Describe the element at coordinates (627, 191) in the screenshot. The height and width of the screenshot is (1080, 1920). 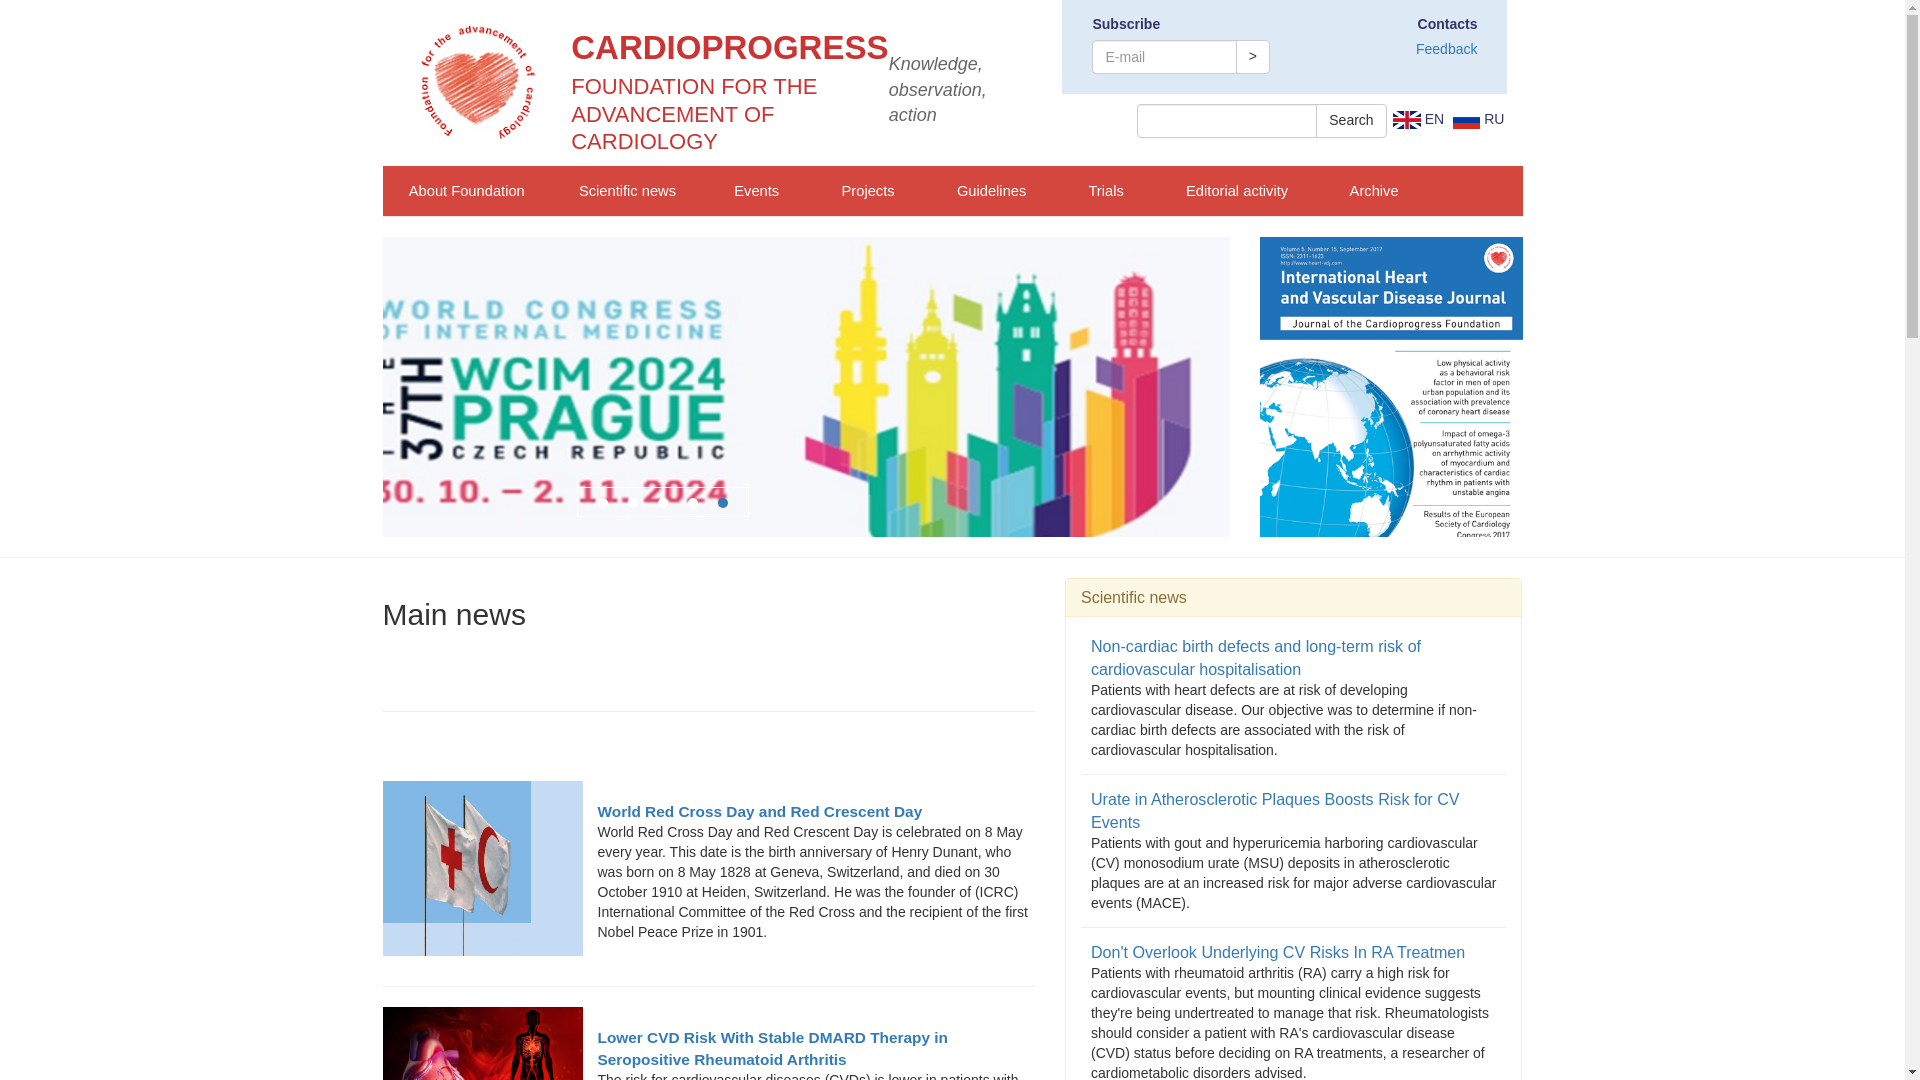
I see ` Scientific news ` at that location.